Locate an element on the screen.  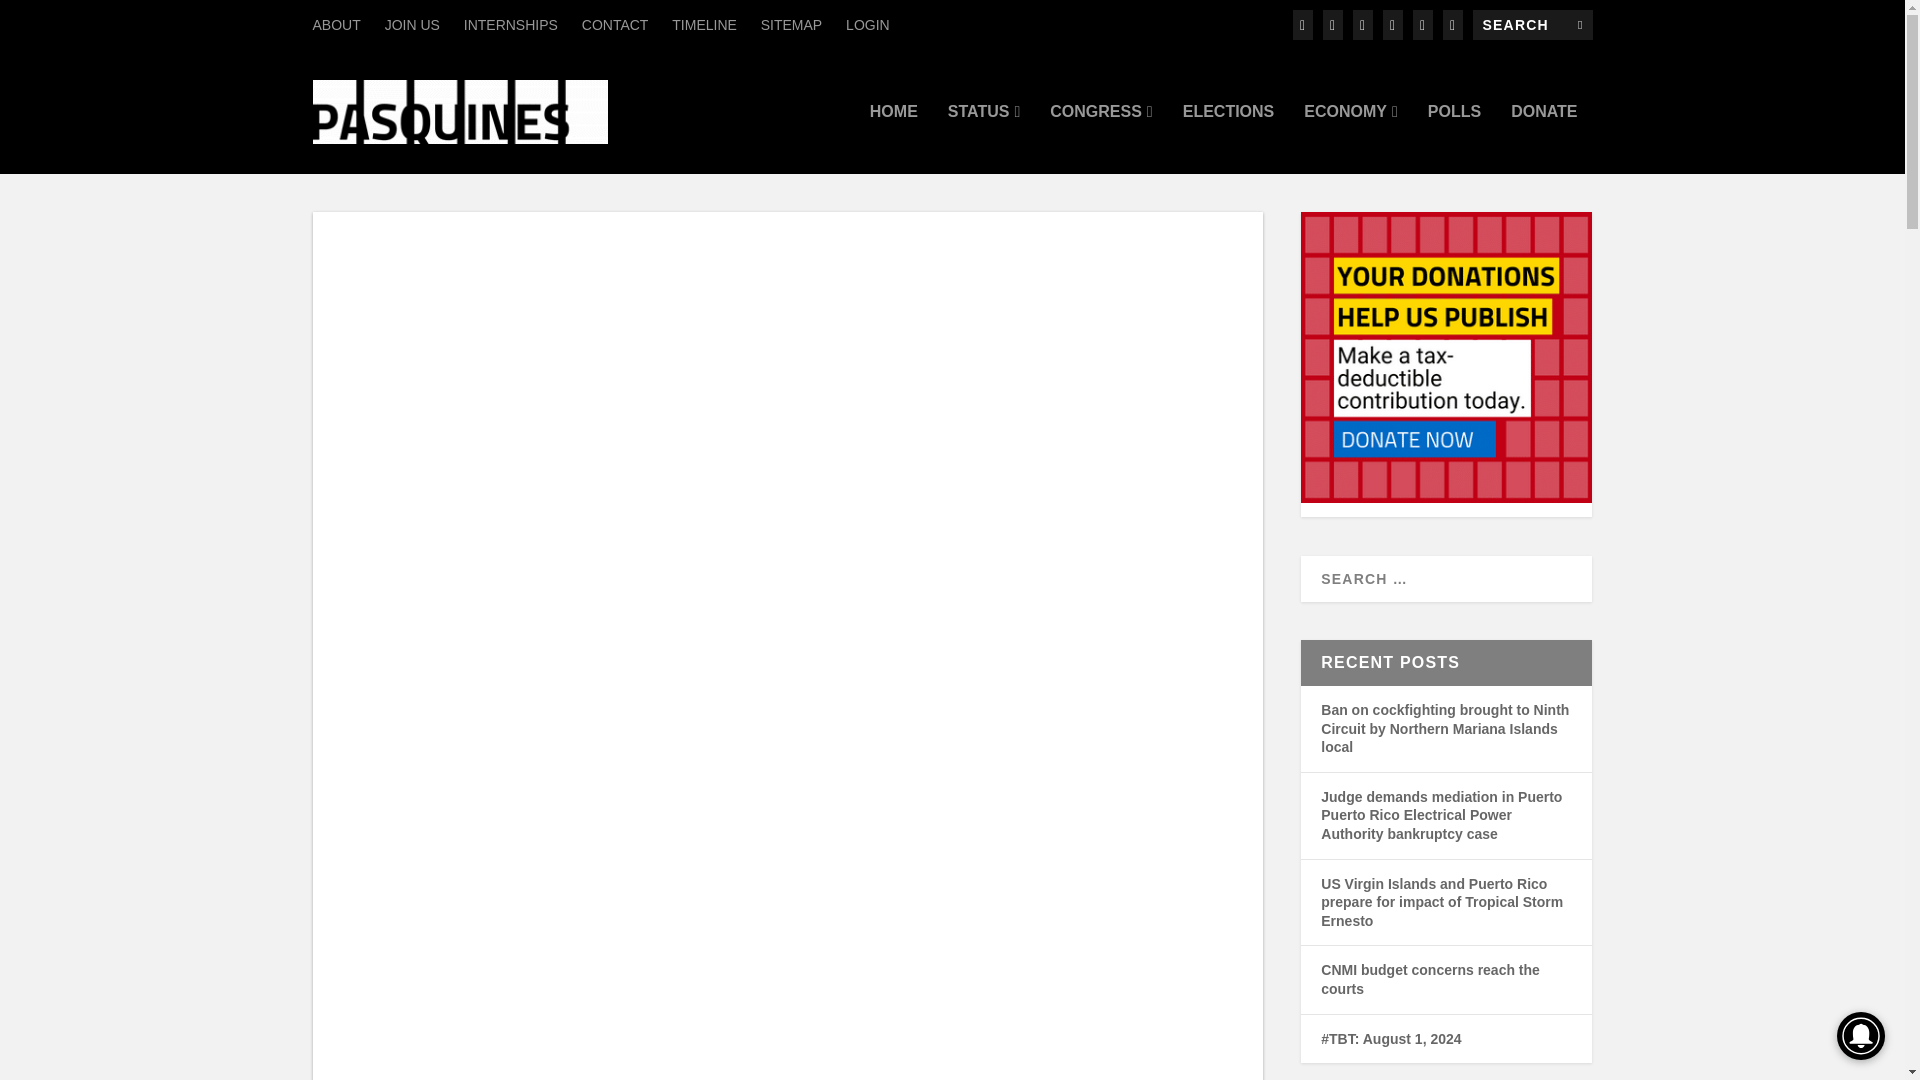
STATUS is located at coordinates (984, 138).